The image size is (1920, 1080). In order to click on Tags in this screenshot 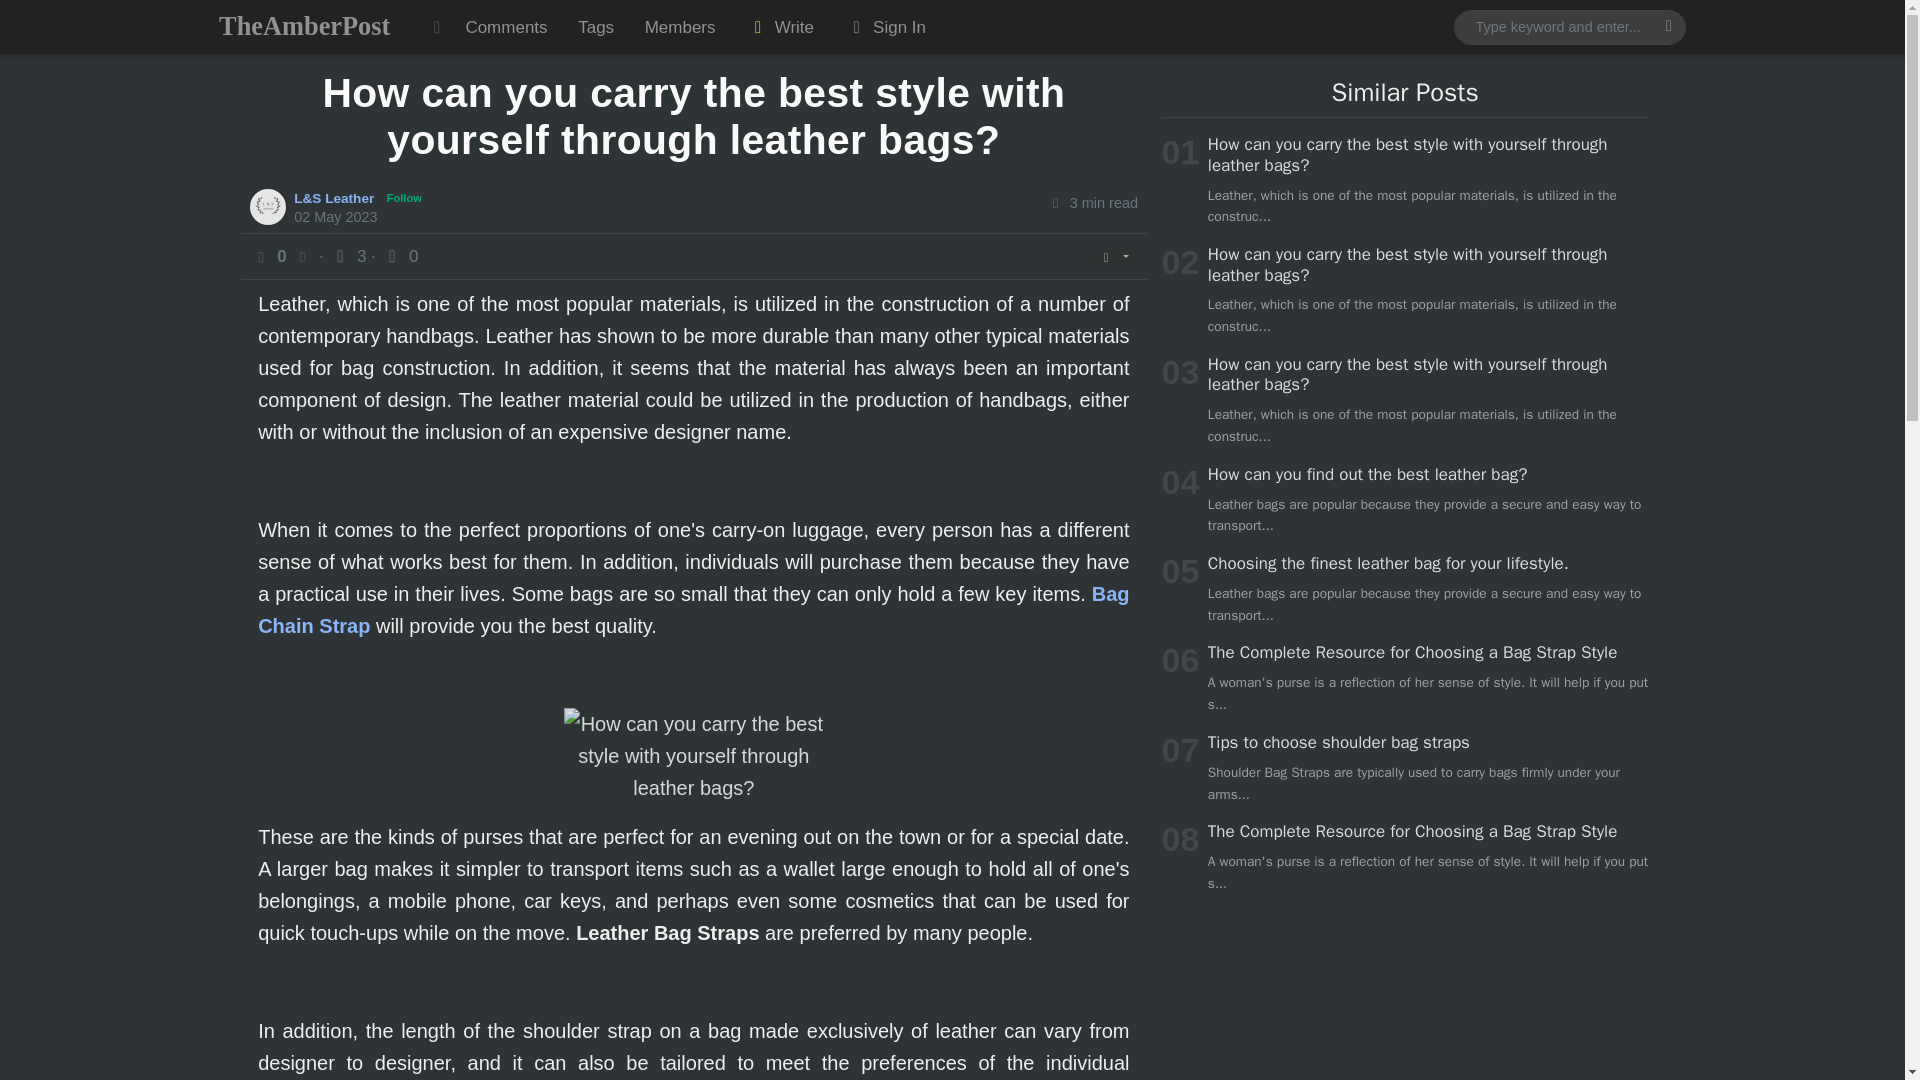, I will do `click(596, 27)`.